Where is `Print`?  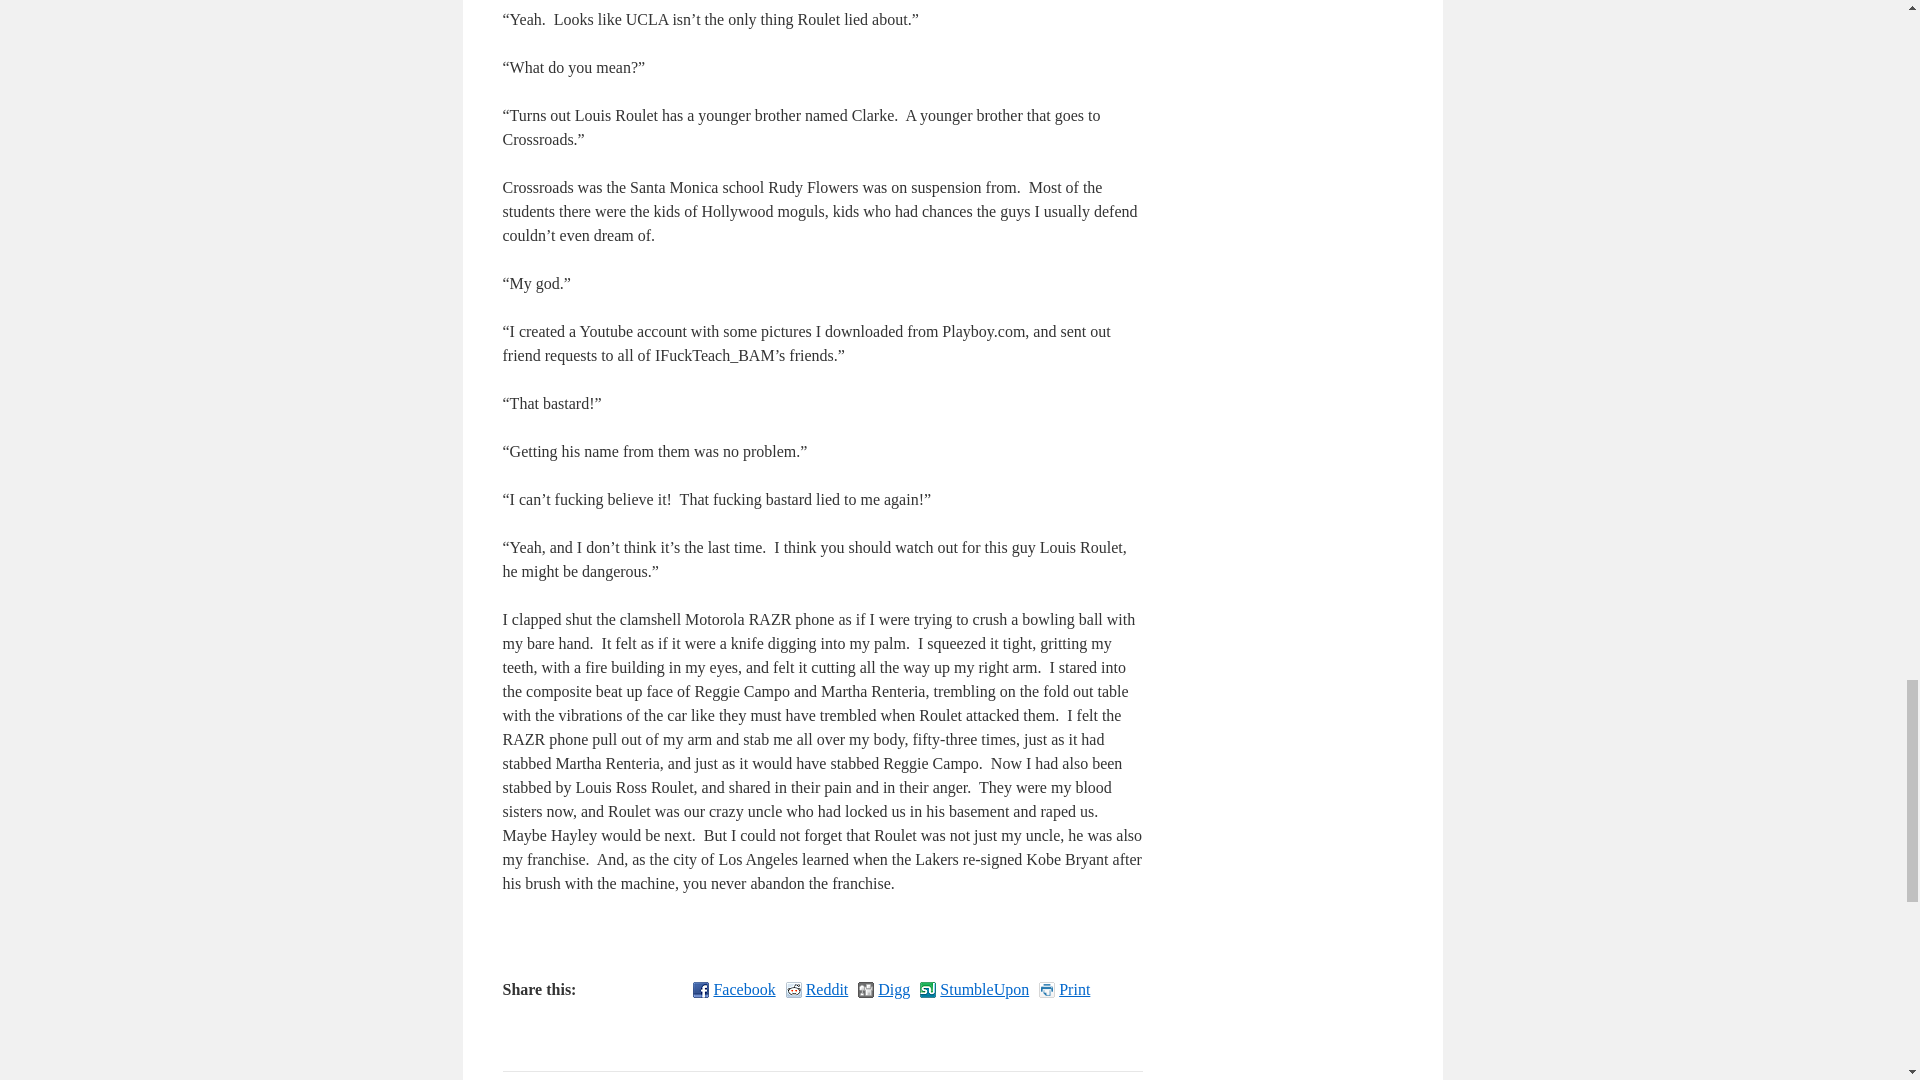
Print is located at coordinates (1064, 990).